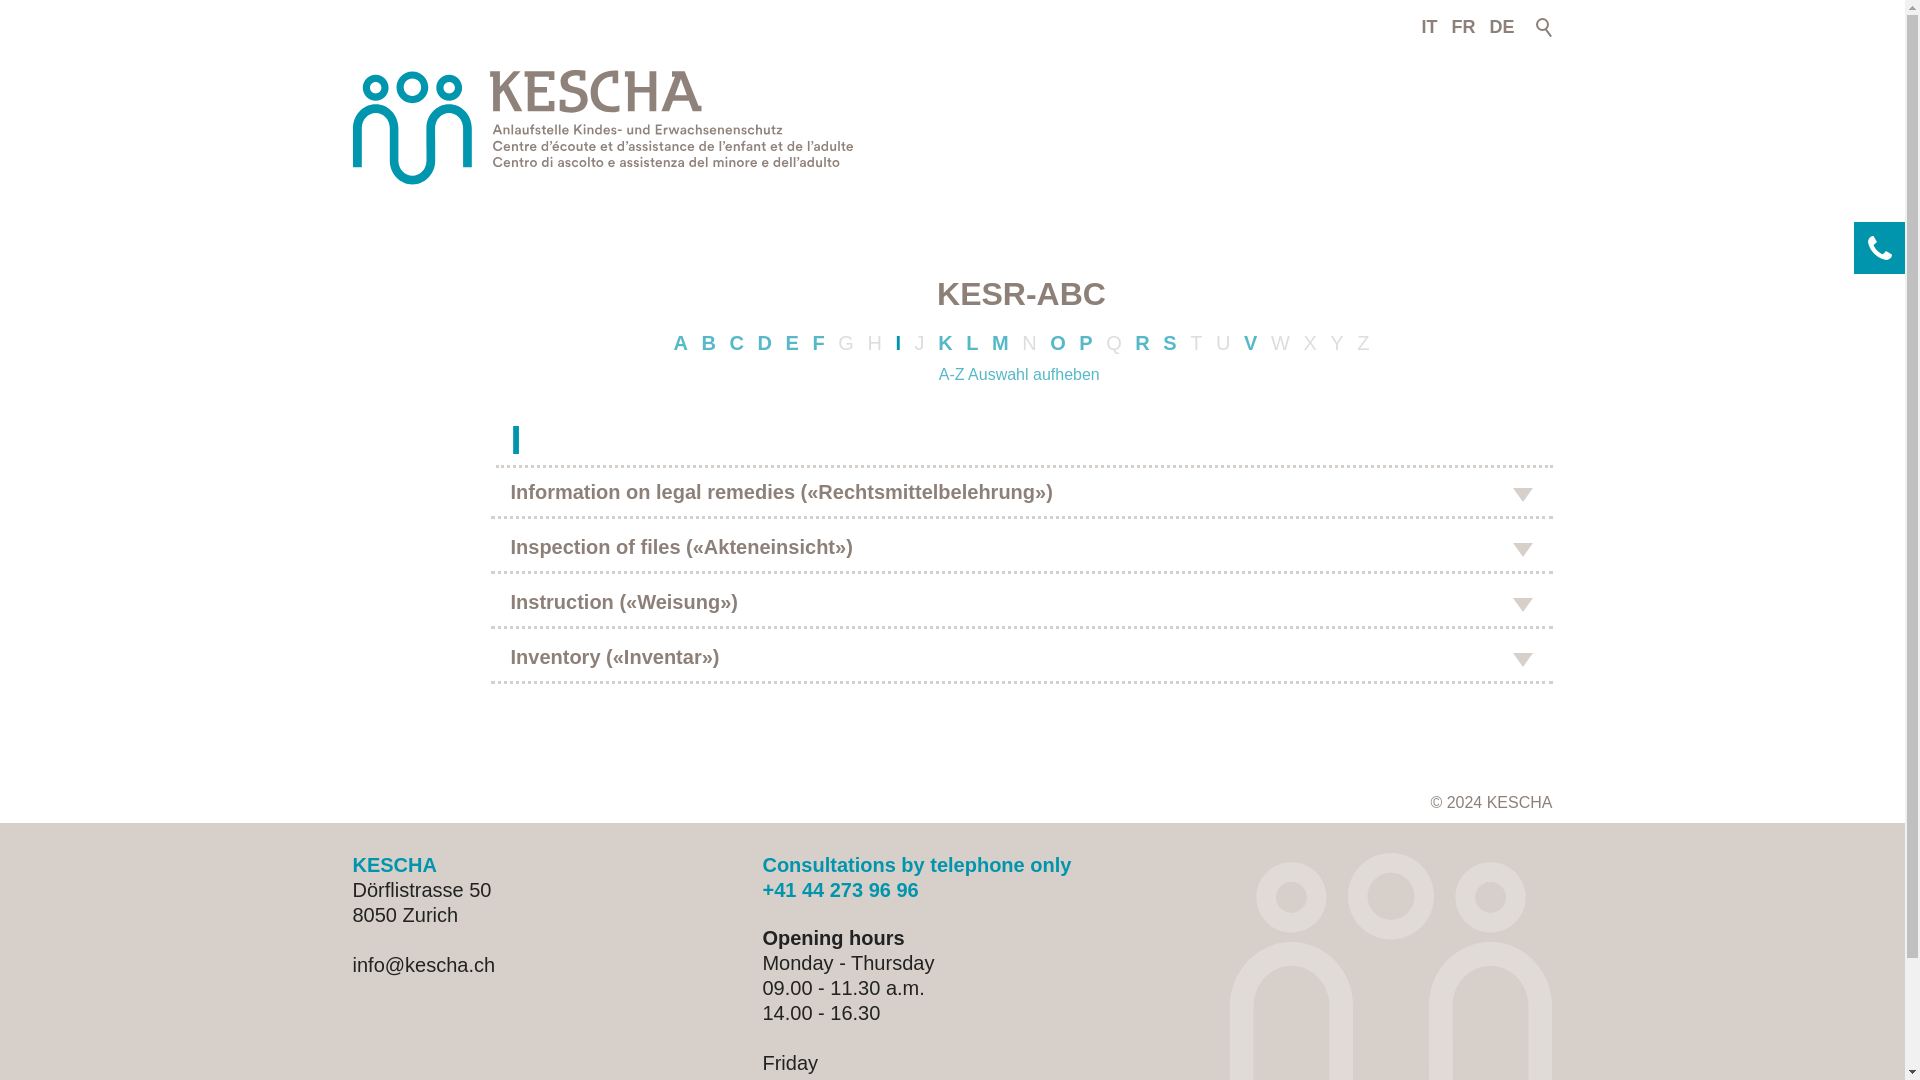 The image size is (1920, 1080). I want to click on IT, so click(1428, 22).